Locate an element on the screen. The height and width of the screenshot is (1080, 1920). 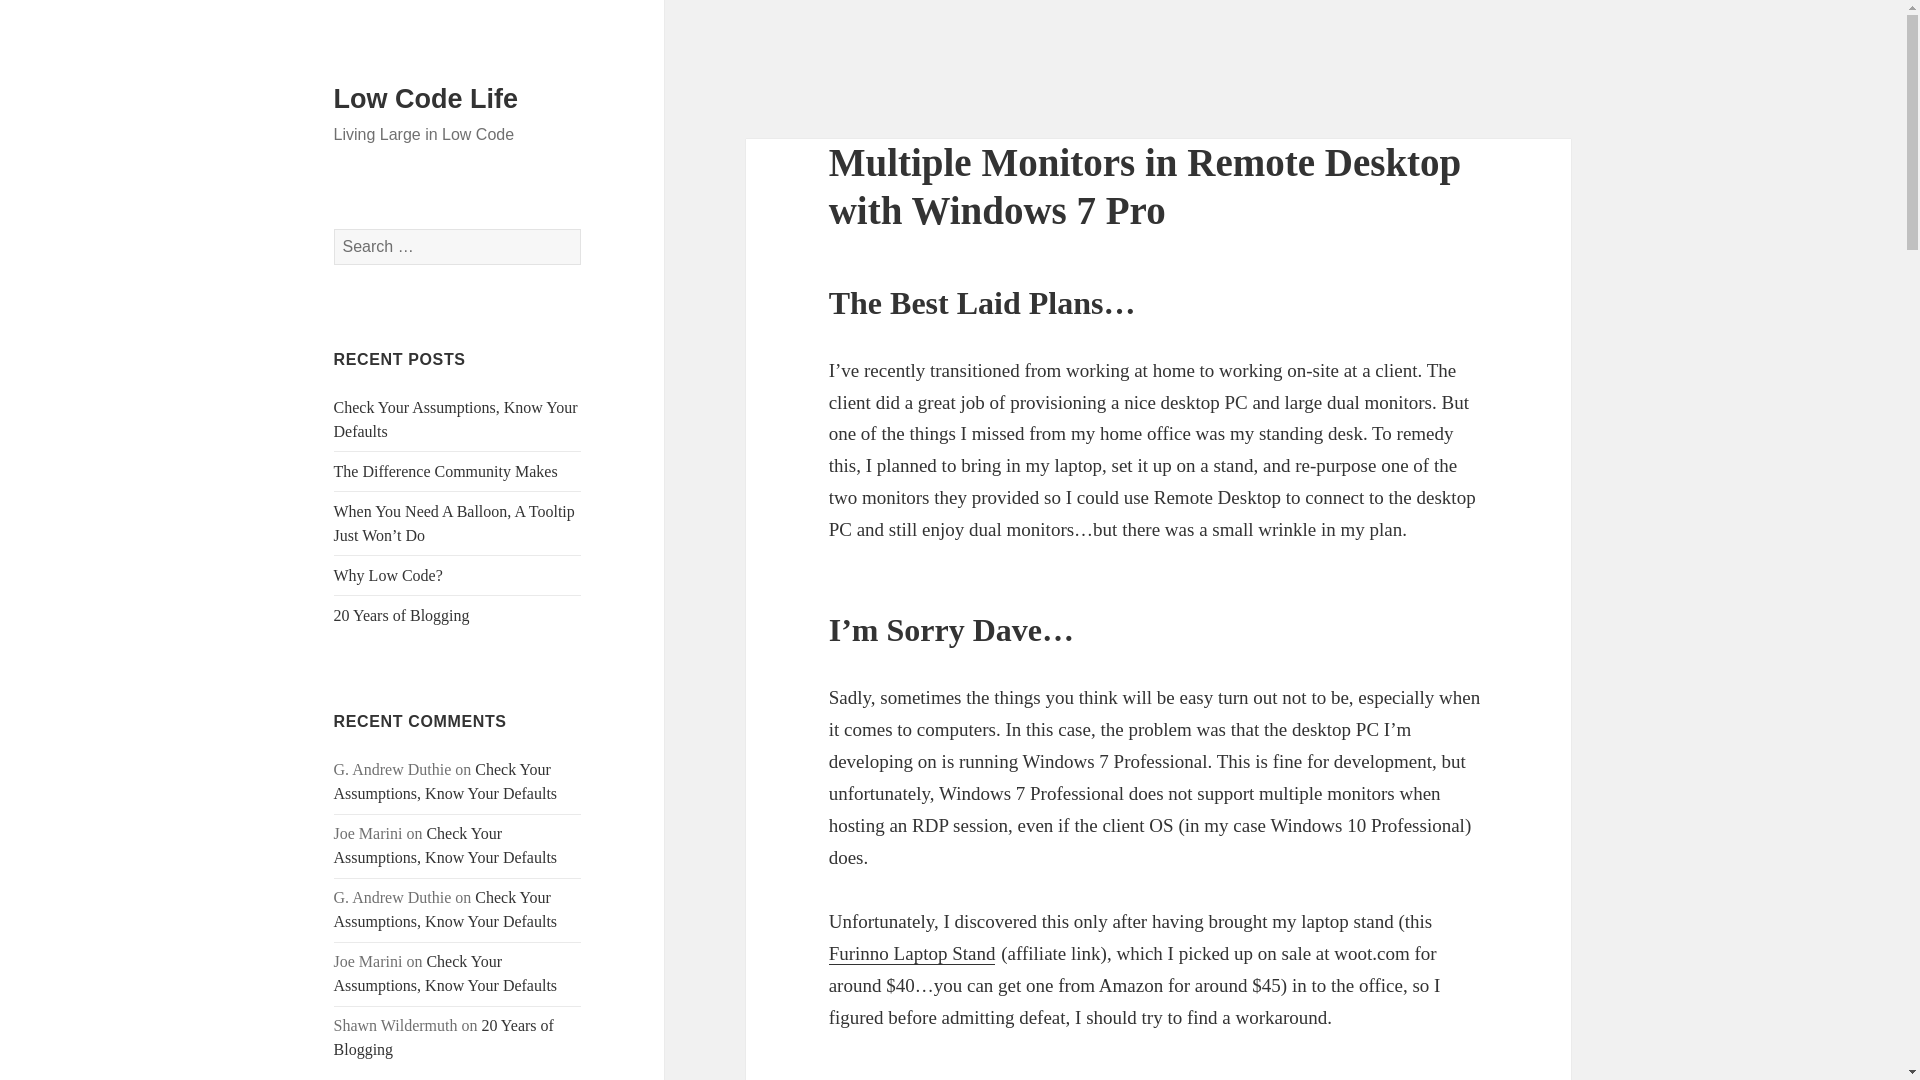
The Difference Community Makes is located at coordinates (446, 471).